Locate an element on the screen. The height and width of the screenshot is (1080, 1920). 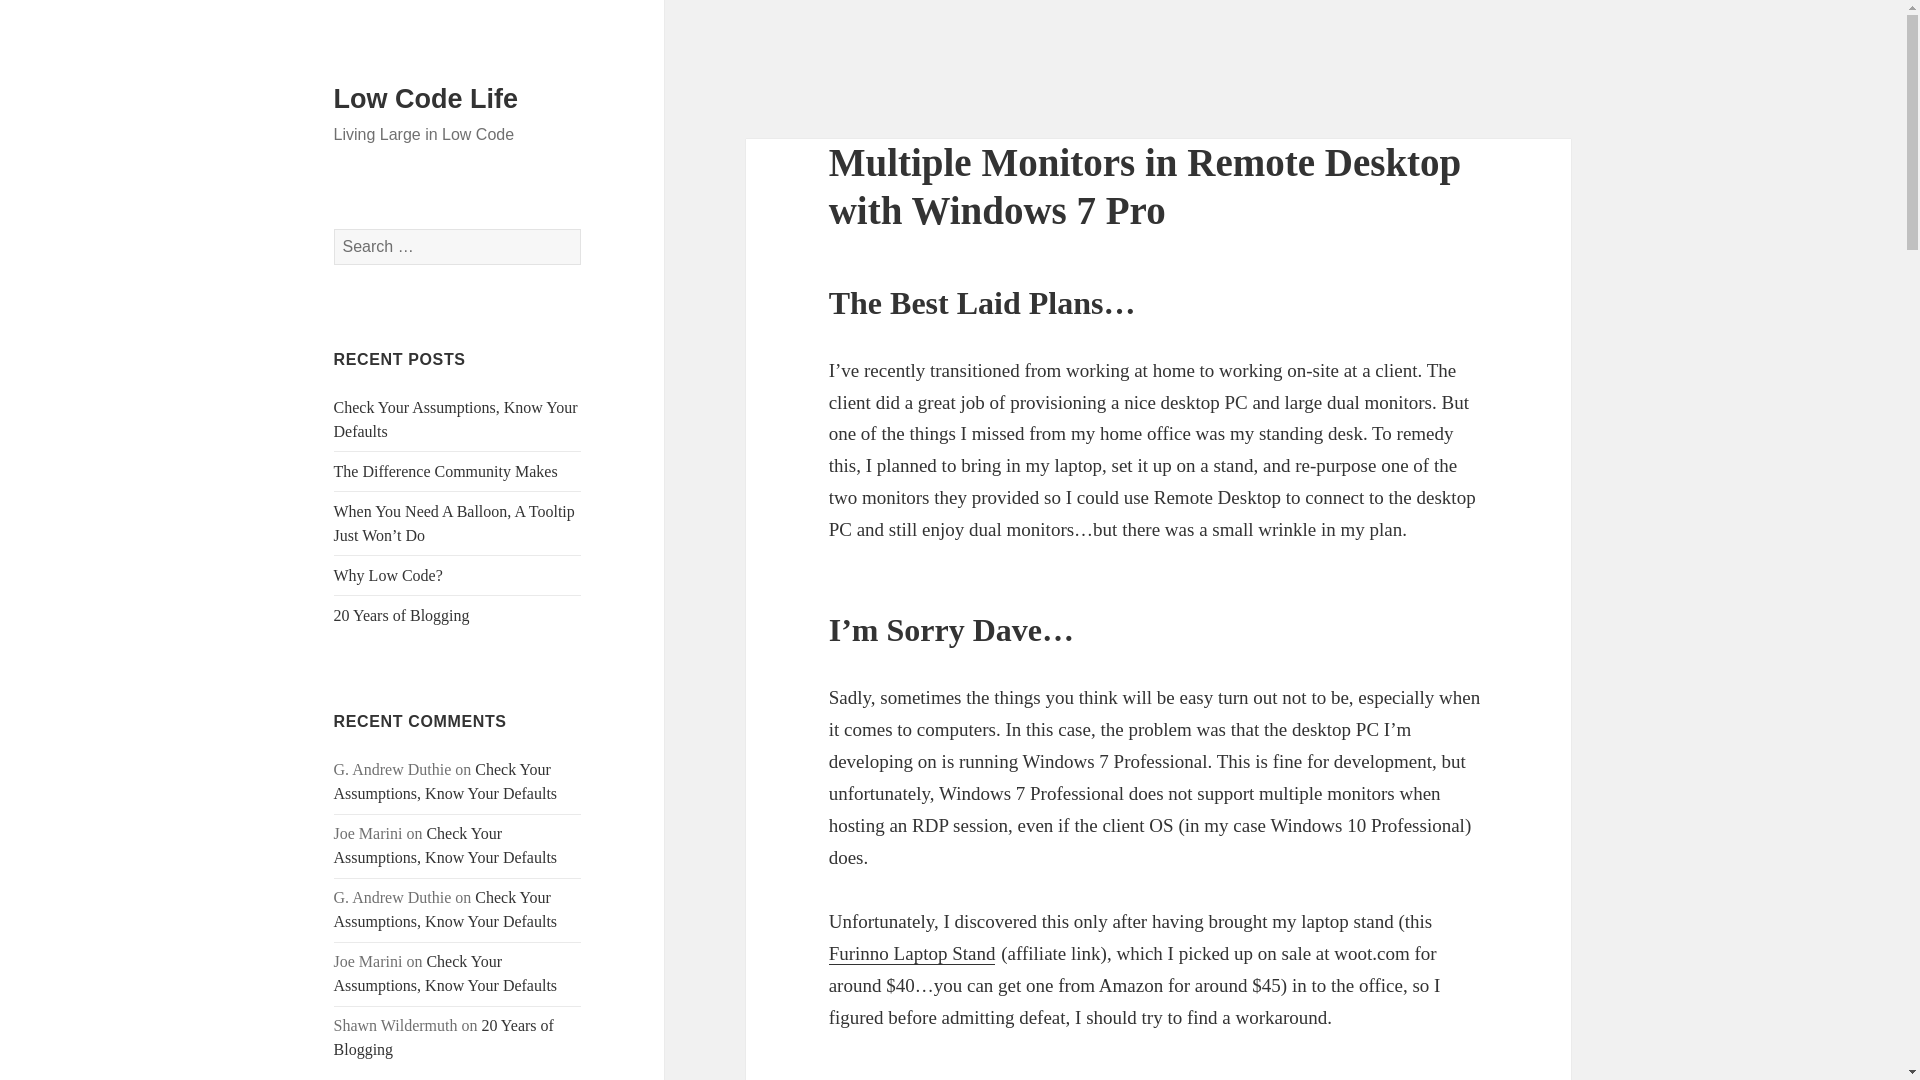
The Difference Community Makes is located at coordinates (446, 471).